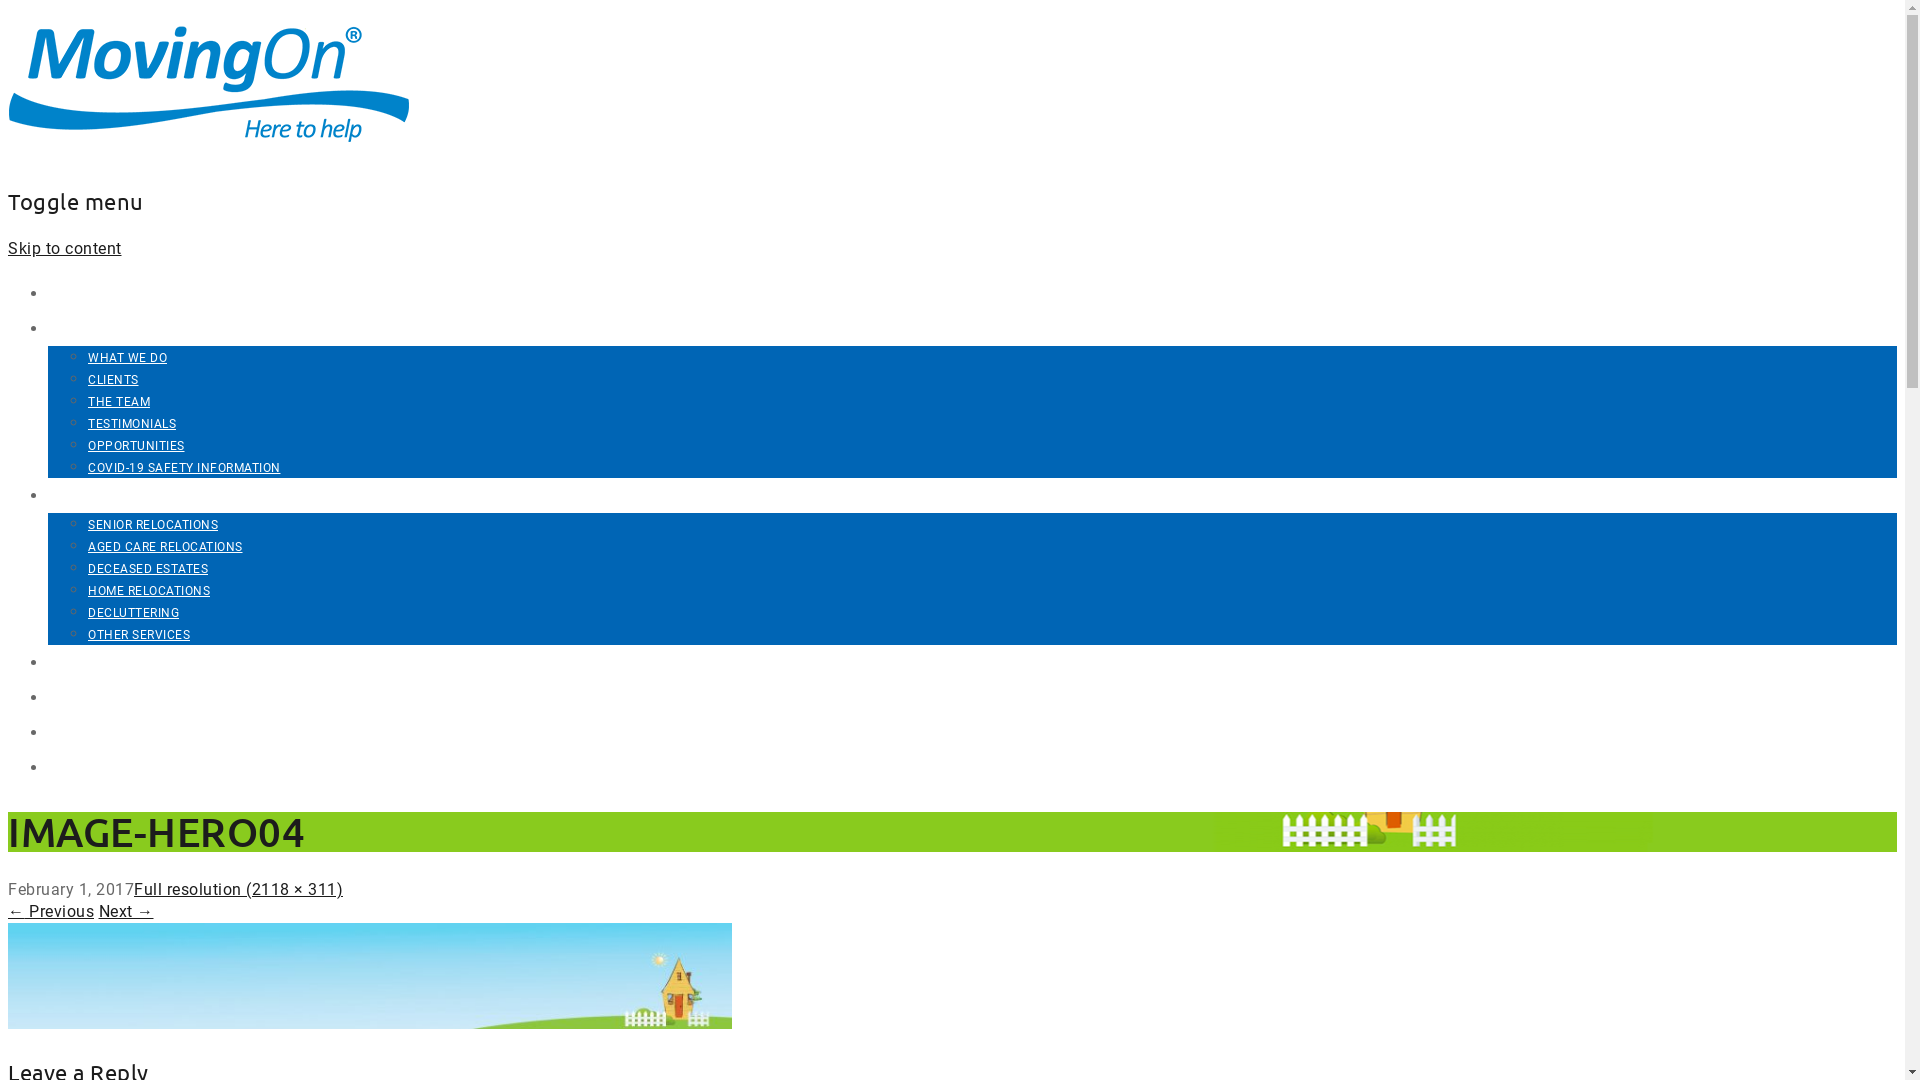 The height and width of the screenshot is (1080, 1920). What do you see at coordinates (184, 468) in the screenshot?
I see `COVID-19 SAFETY INFORMATION` at bounding box center [184, 468].